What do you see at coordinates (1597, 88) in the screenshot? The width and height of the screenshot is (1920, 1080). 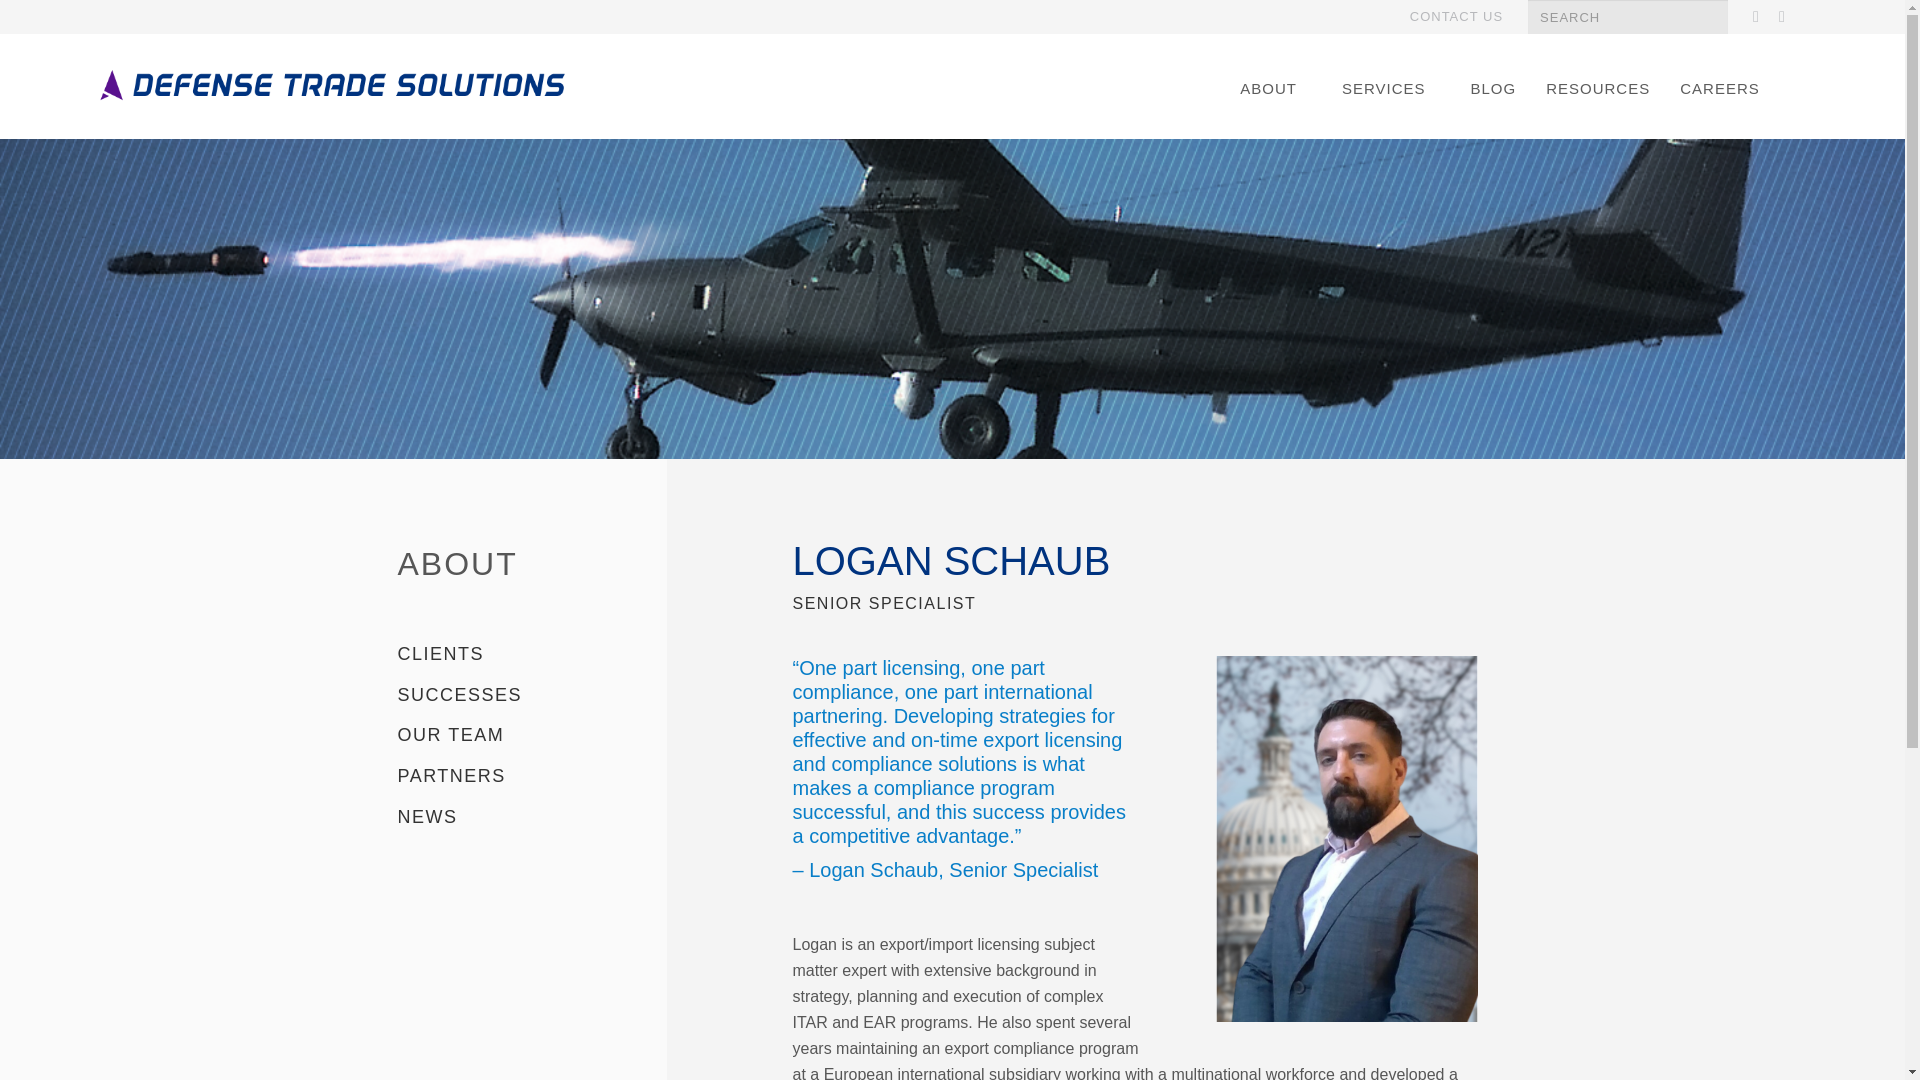 I see `RESOURCES` at bounding box center [1597, 88].